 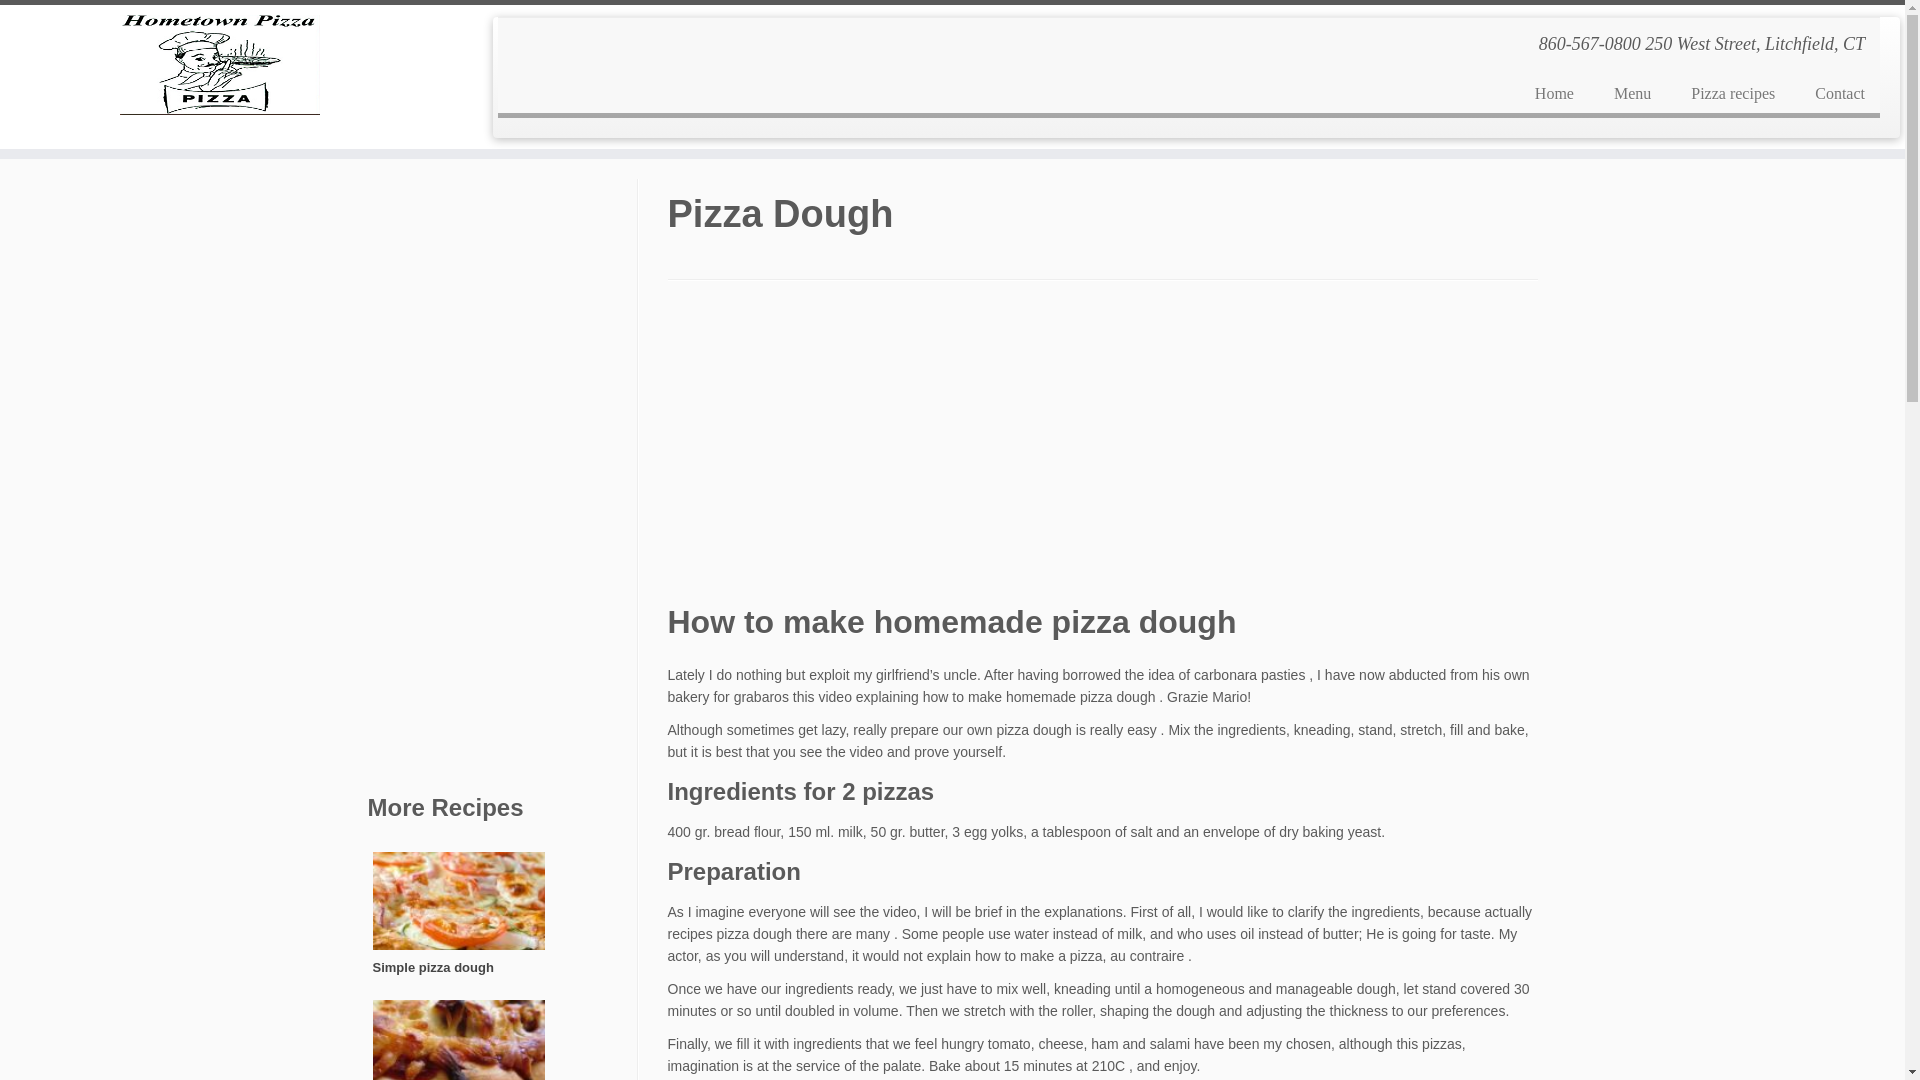 I want to click on Contact, so click(x=1830, y=93).